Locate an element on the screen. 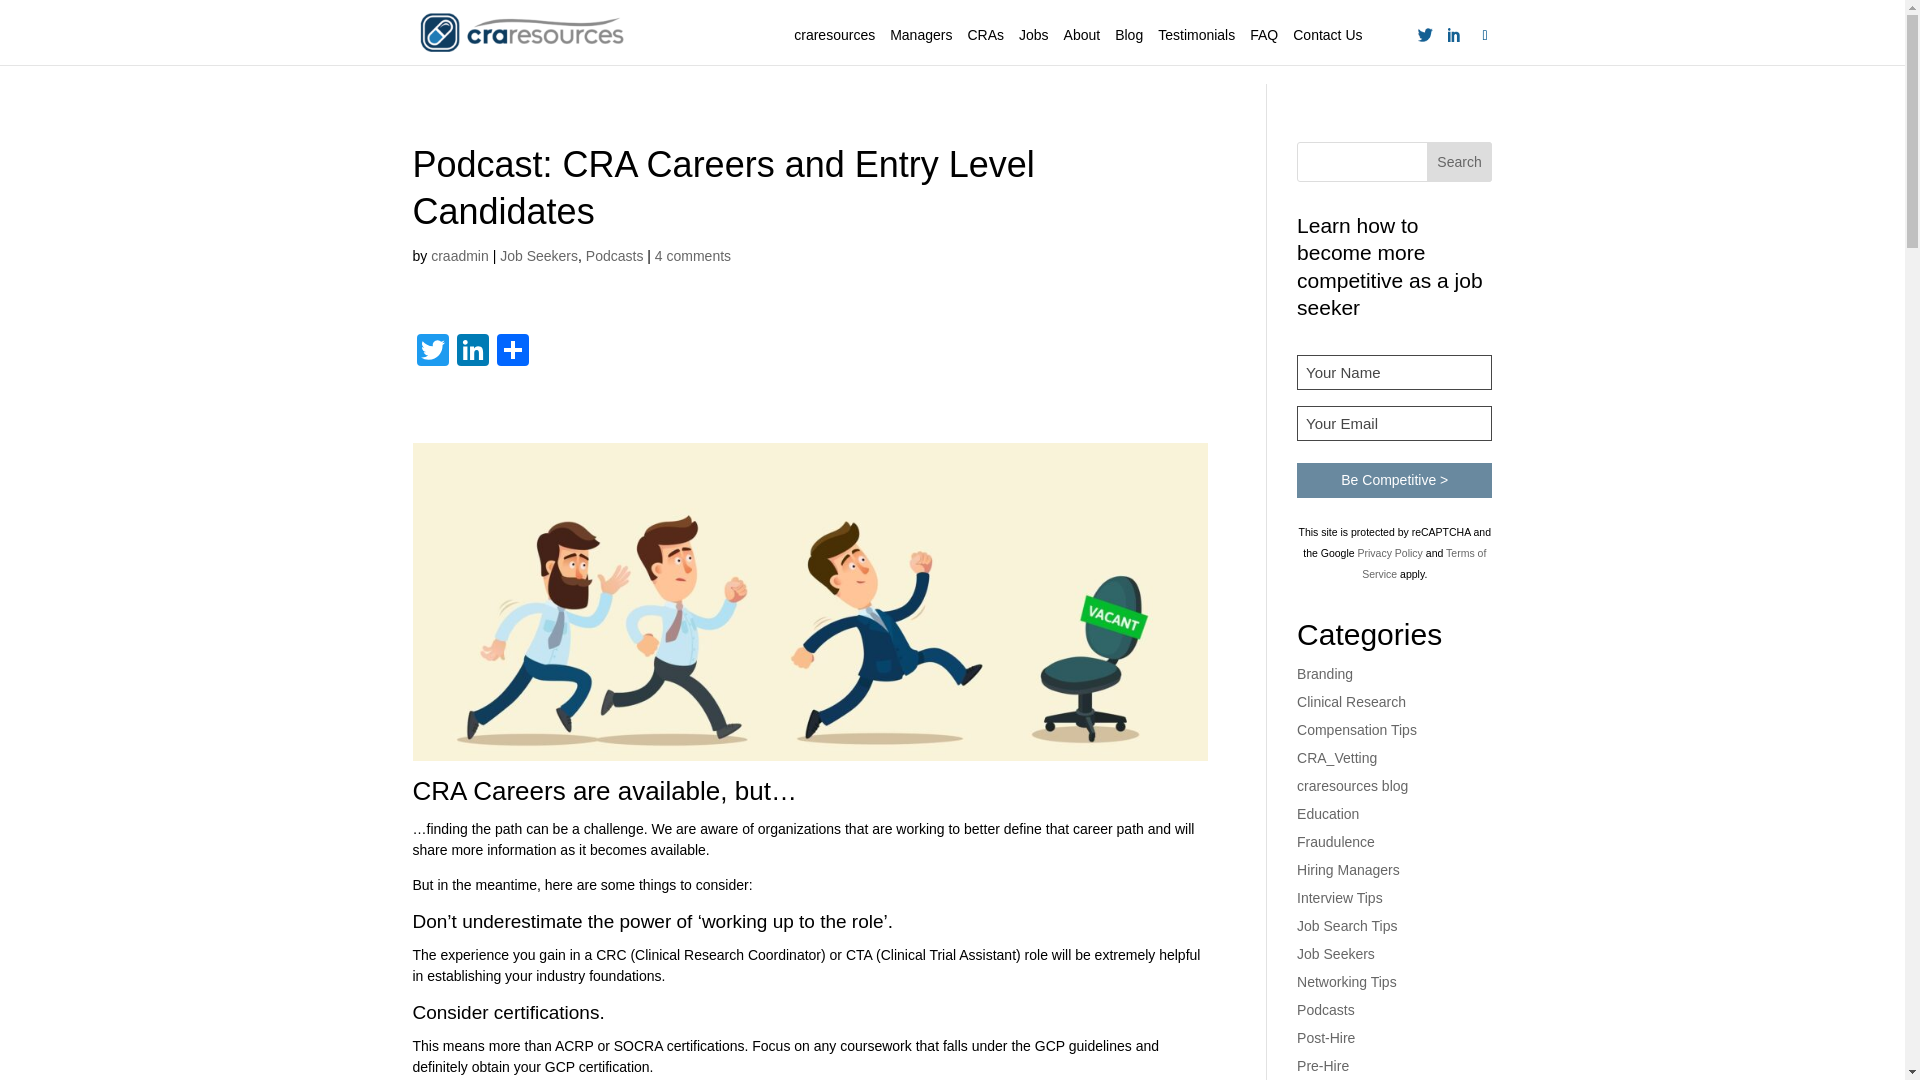 The width and height of the screenshot is (1920, 1080). FAQ is located at coordinates (1264, 36).